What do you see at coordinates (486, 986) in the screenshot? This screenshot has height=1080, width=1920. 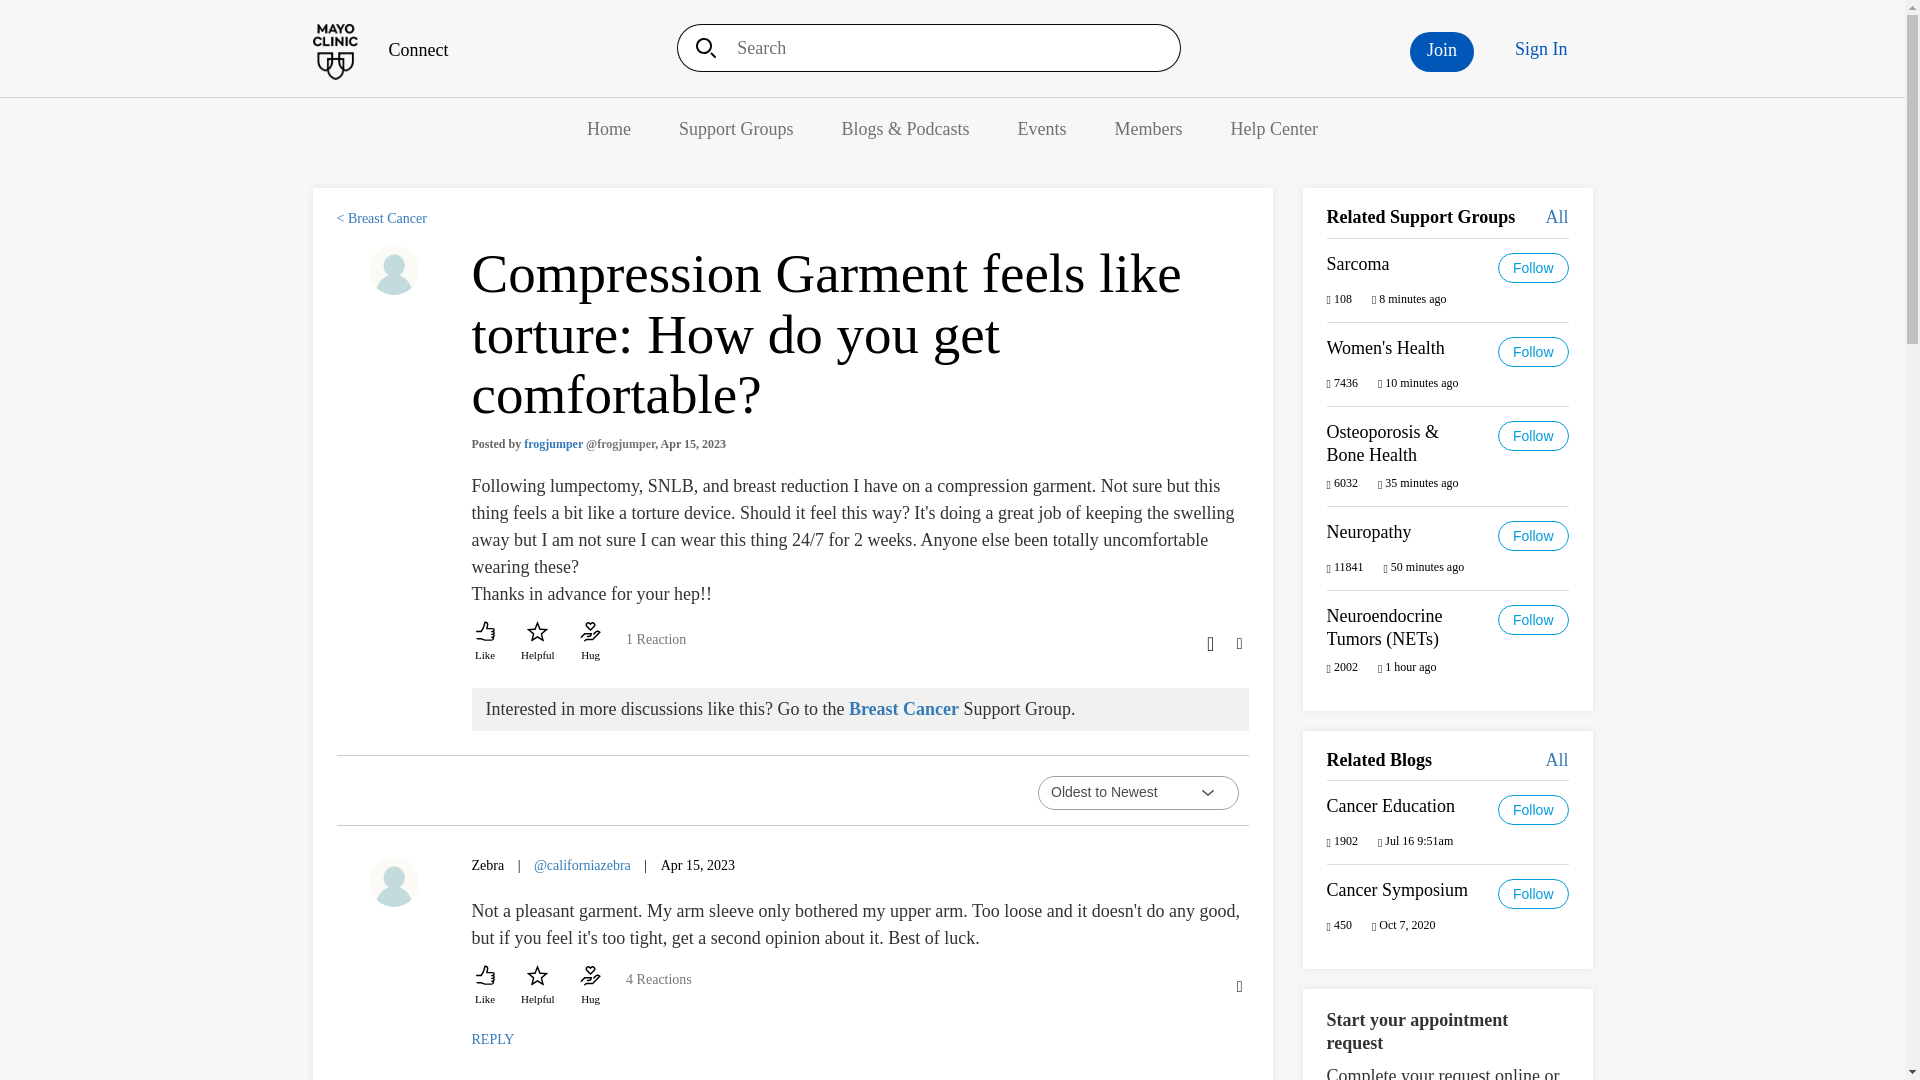 I see `Like` at bounding box center [486, 986].